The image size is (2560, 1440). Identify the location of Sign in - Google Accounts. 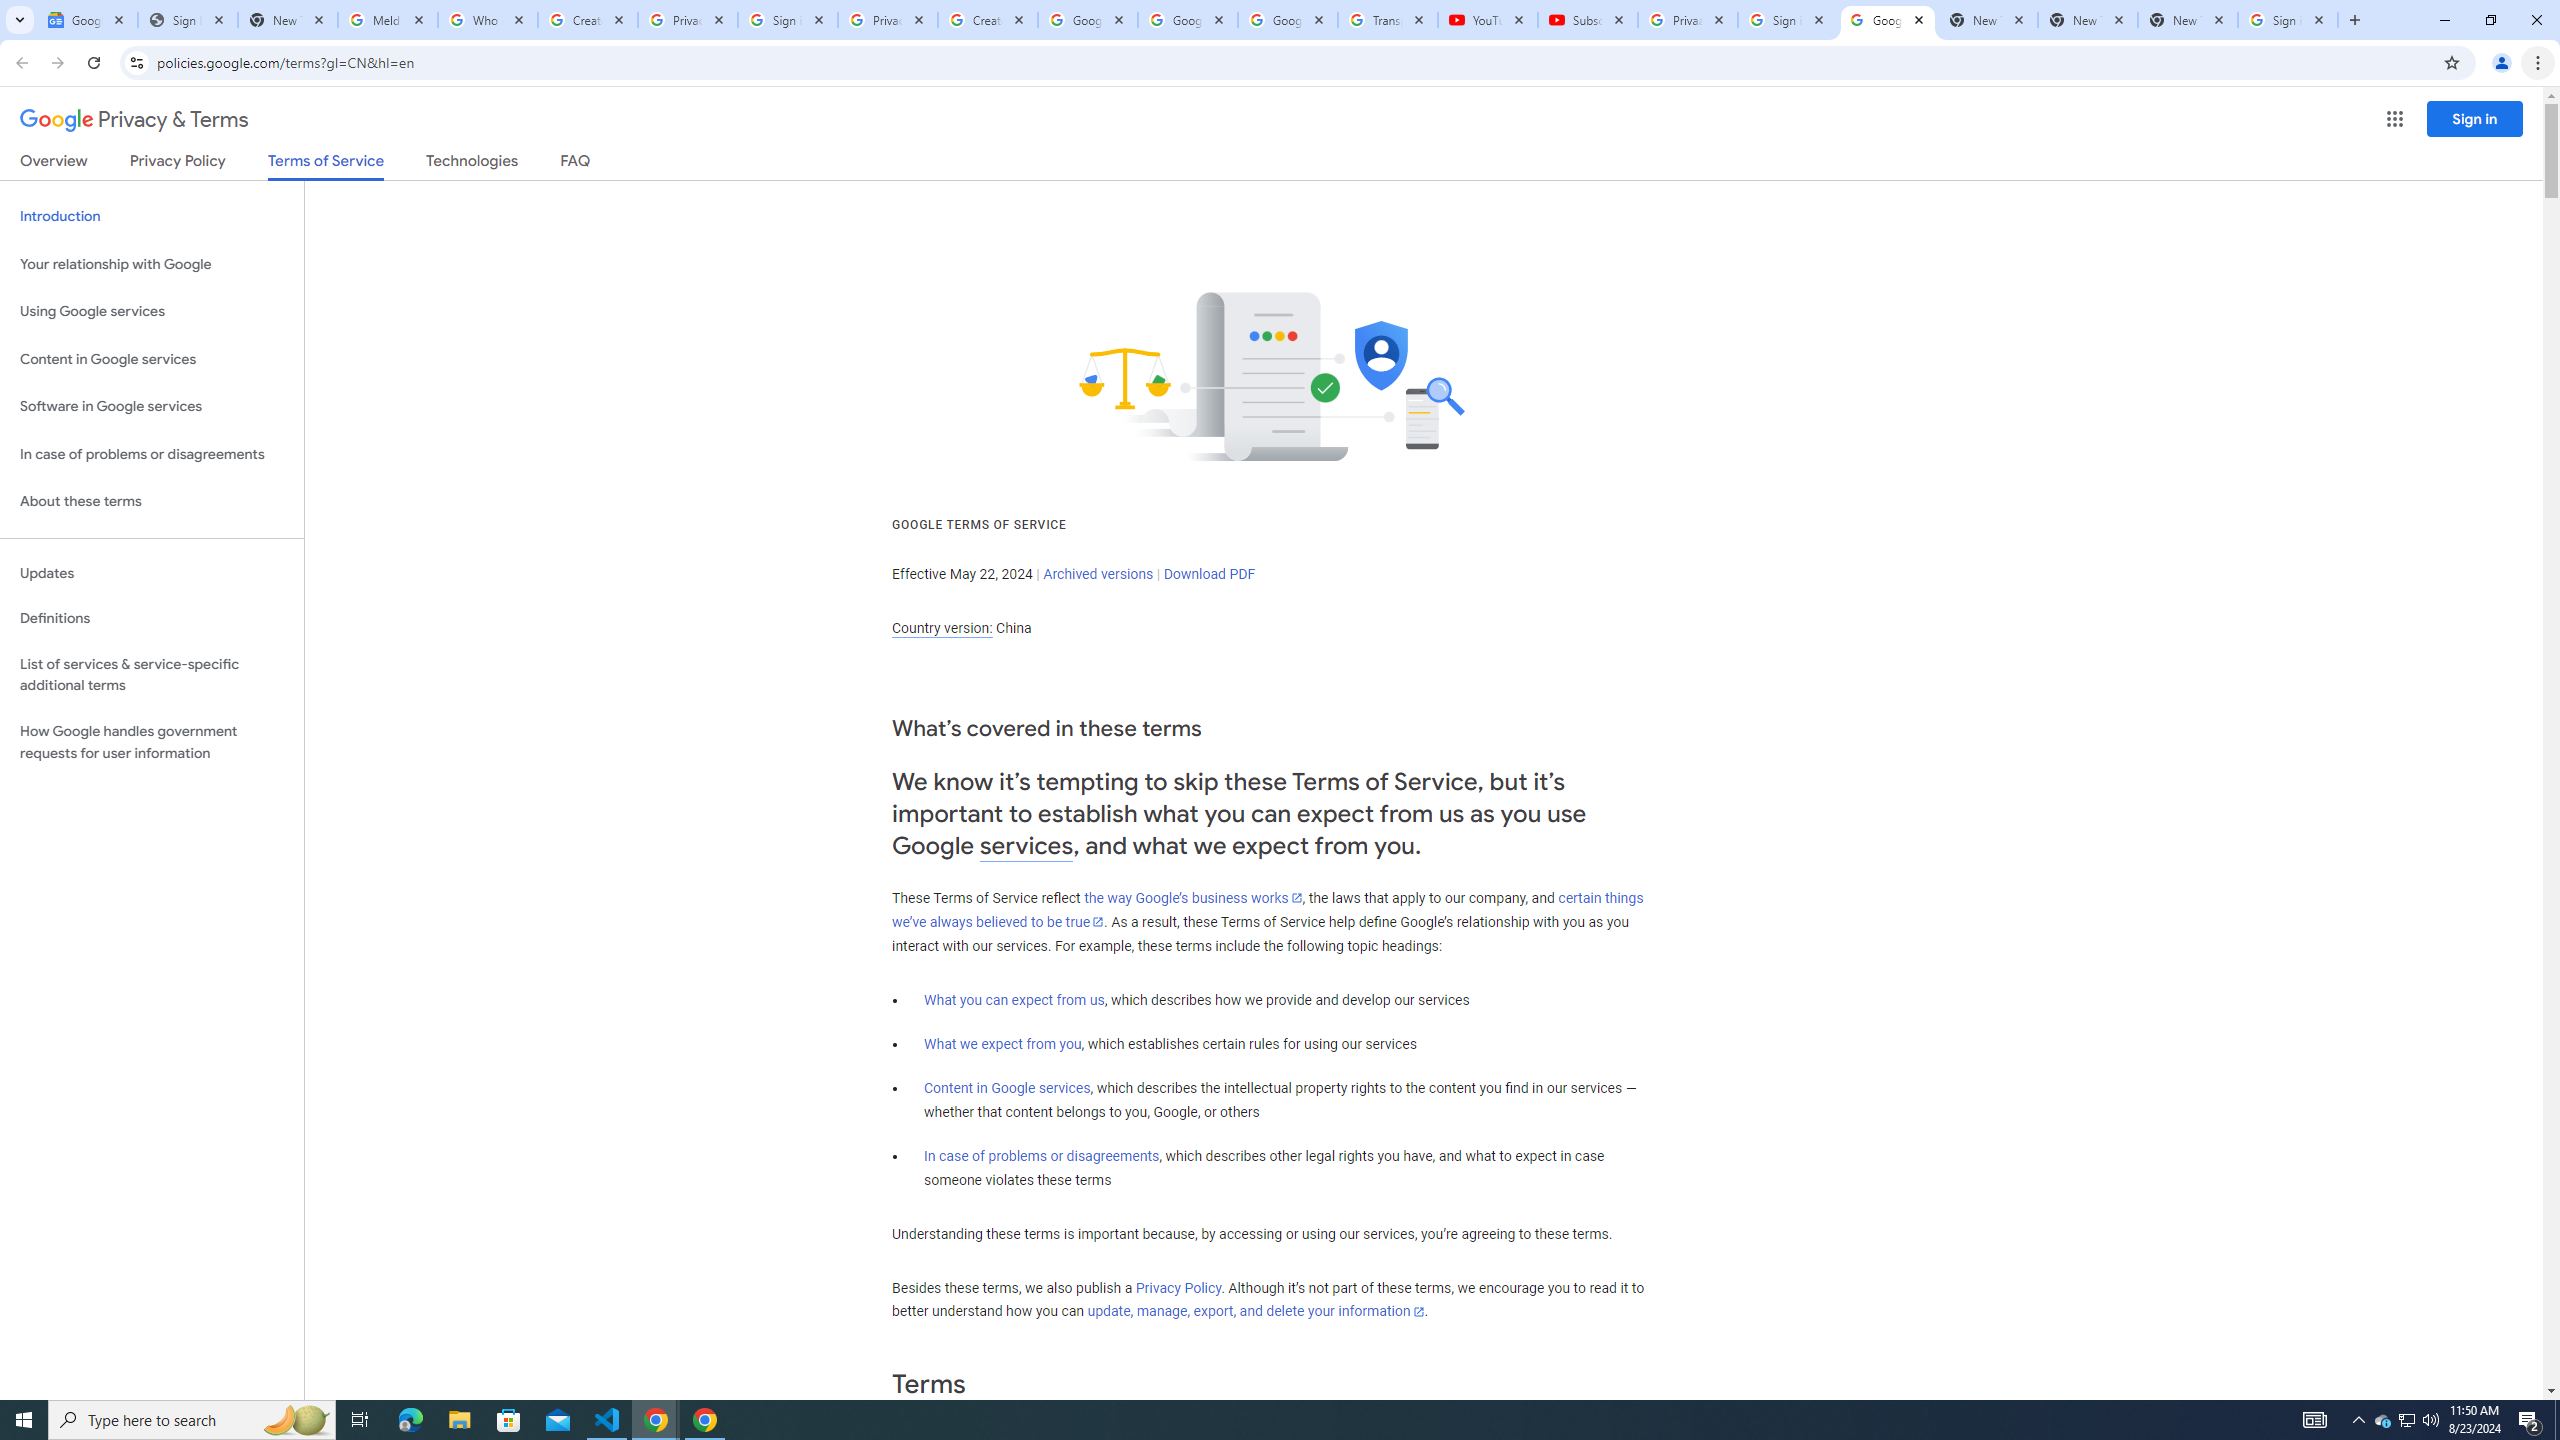
(788, 20).